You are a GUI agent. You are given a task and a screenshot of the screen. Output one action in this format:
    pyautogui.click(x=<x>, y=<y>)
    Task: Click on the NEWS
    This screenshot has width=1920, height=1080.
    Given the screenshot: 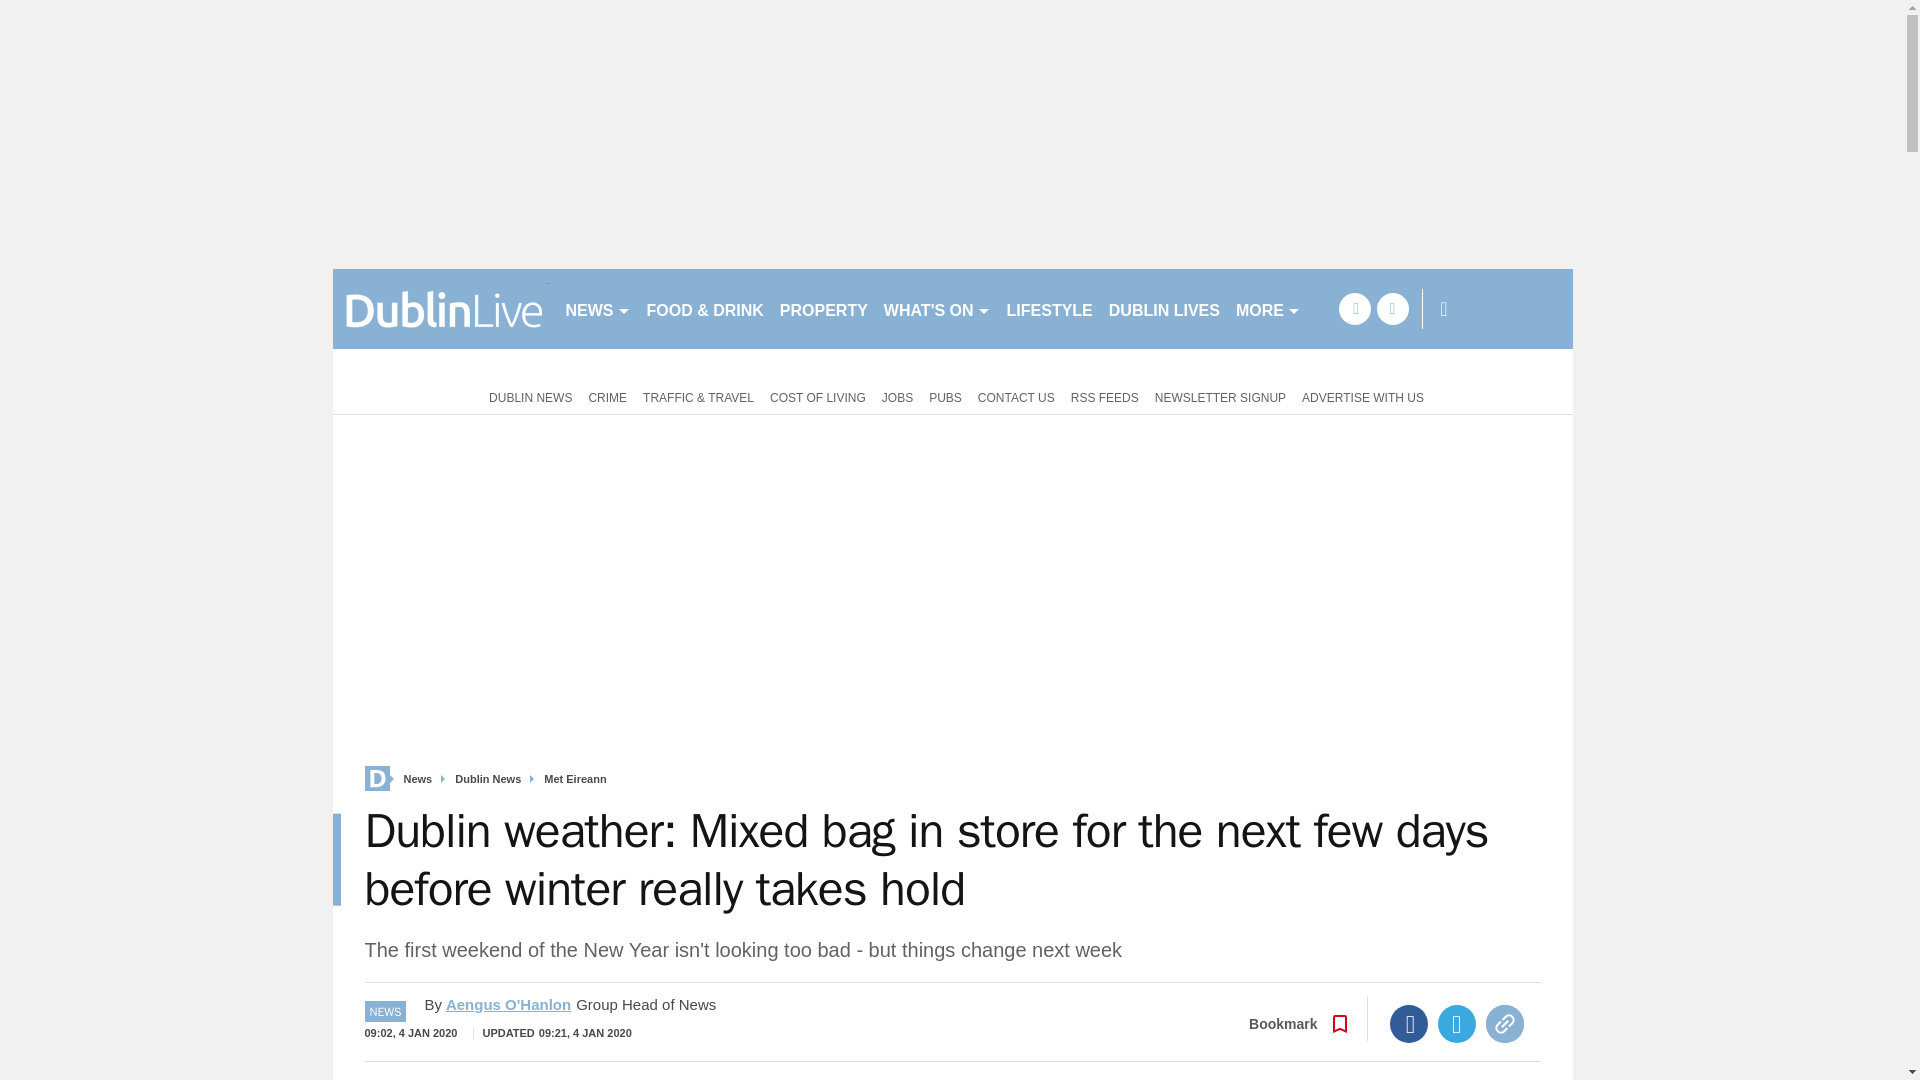 What is the action you would take?
    pyautogui.click(x=598, y=308)
    